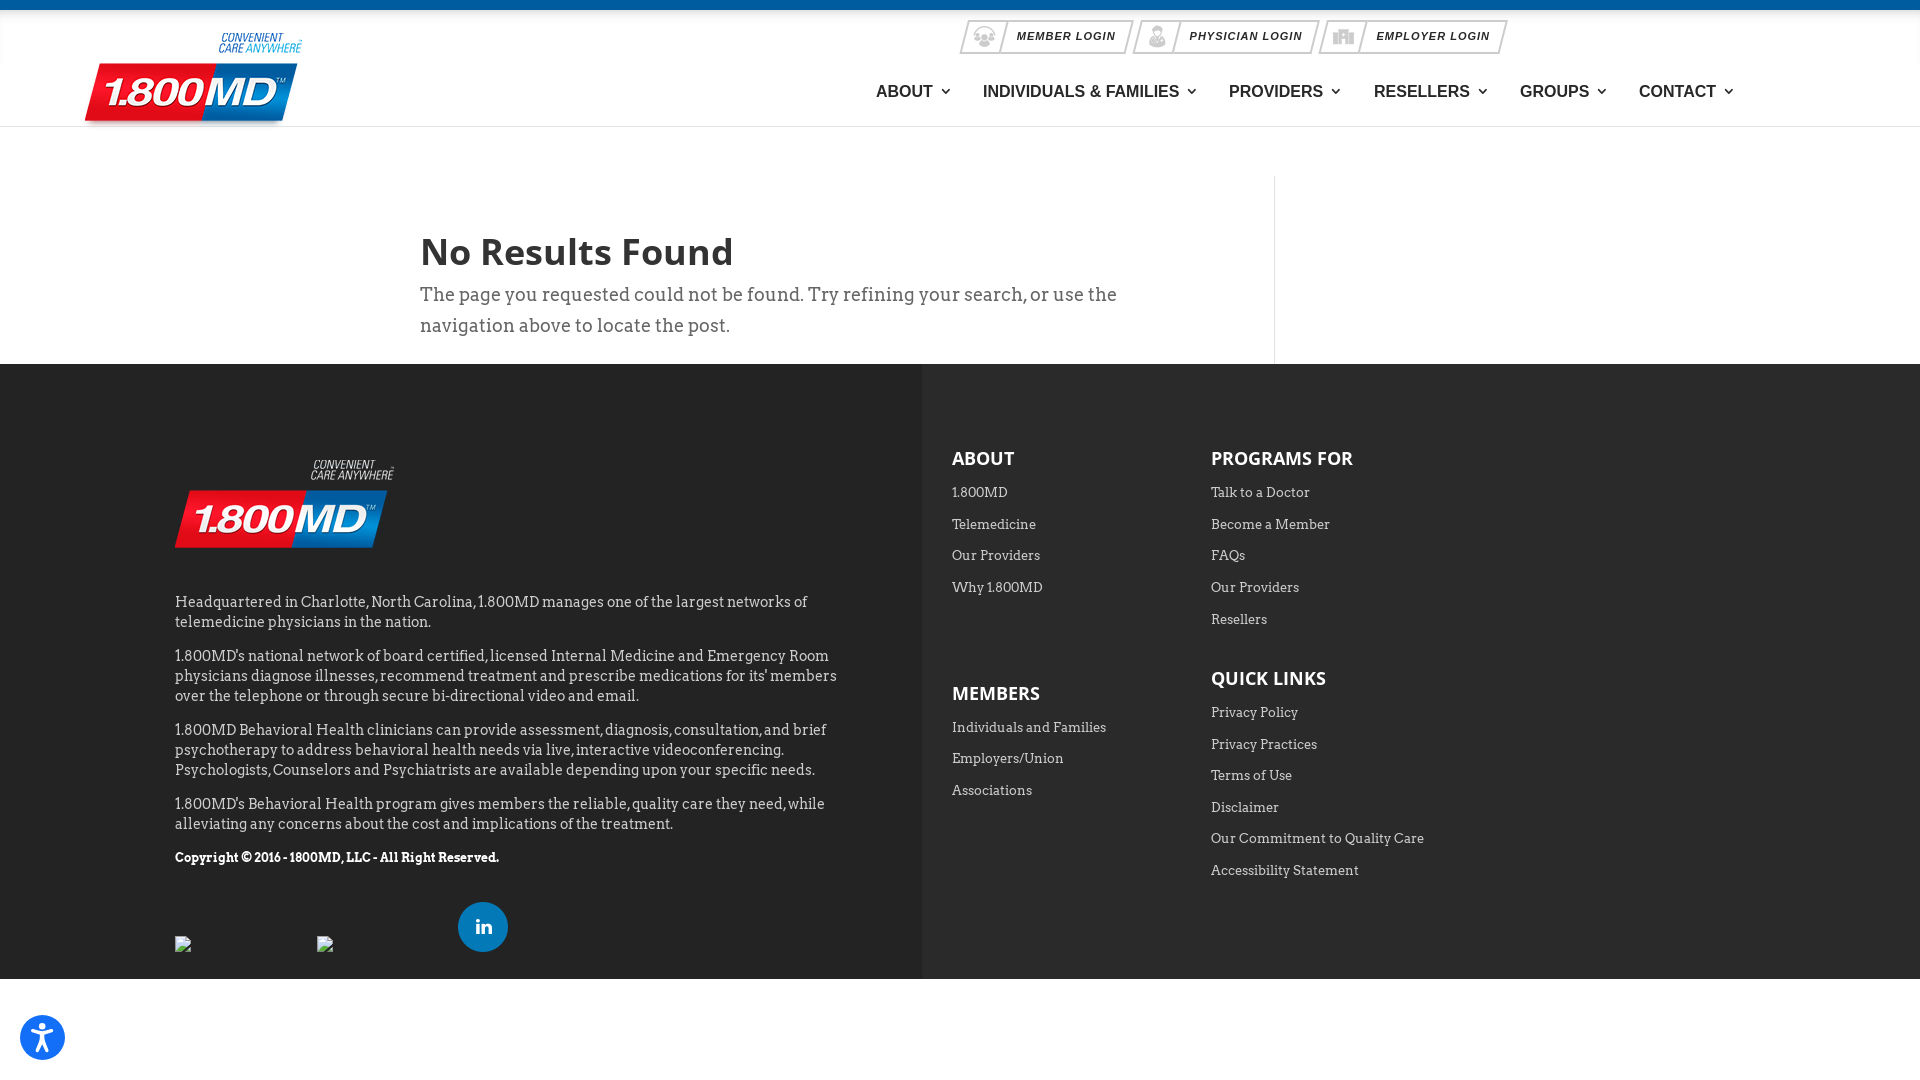 The width and height of the screenshot is (1920, 1080). Describe the element at coordinates (1091, 92) in the screenshot. I see `INDIVIDUALS & FAMILIES` at that location.